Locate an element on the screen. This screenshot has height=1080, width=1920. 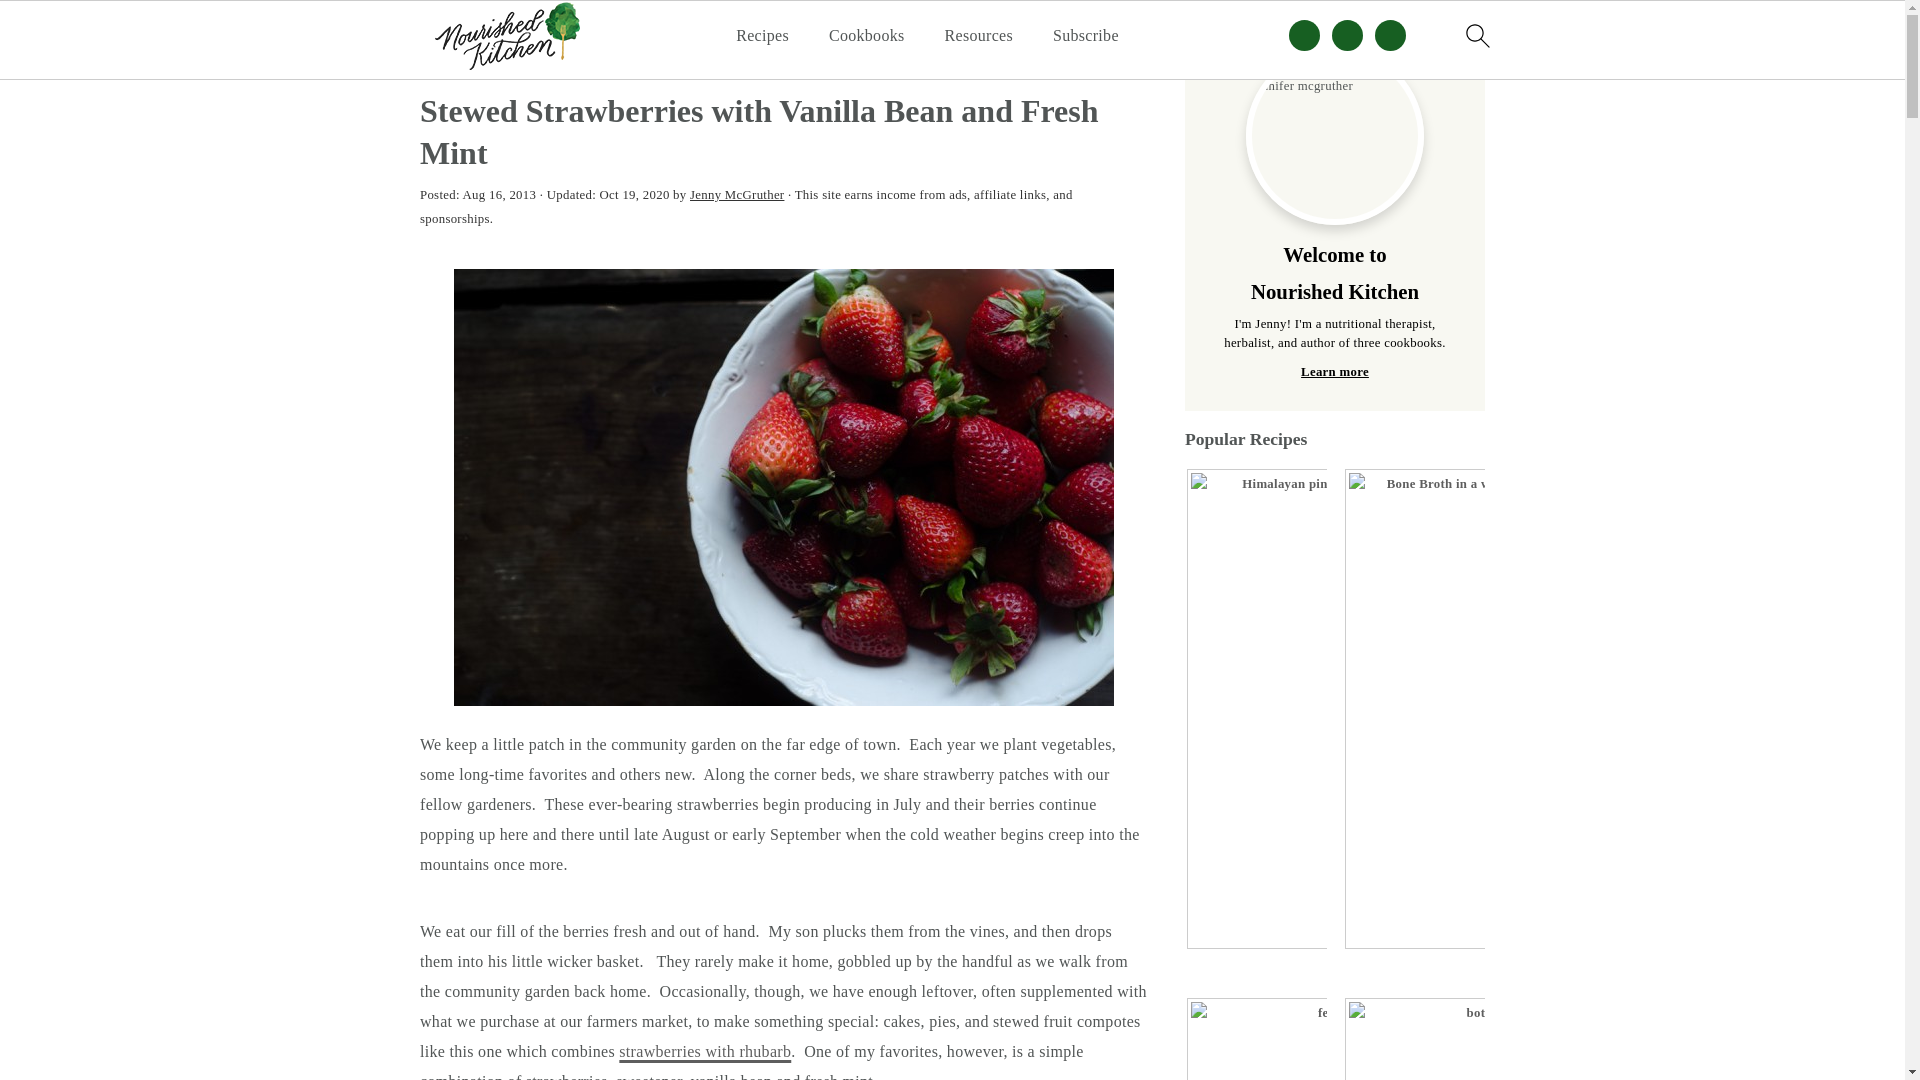
Spring Fruit Recipes is located at coordinates (589, 63).